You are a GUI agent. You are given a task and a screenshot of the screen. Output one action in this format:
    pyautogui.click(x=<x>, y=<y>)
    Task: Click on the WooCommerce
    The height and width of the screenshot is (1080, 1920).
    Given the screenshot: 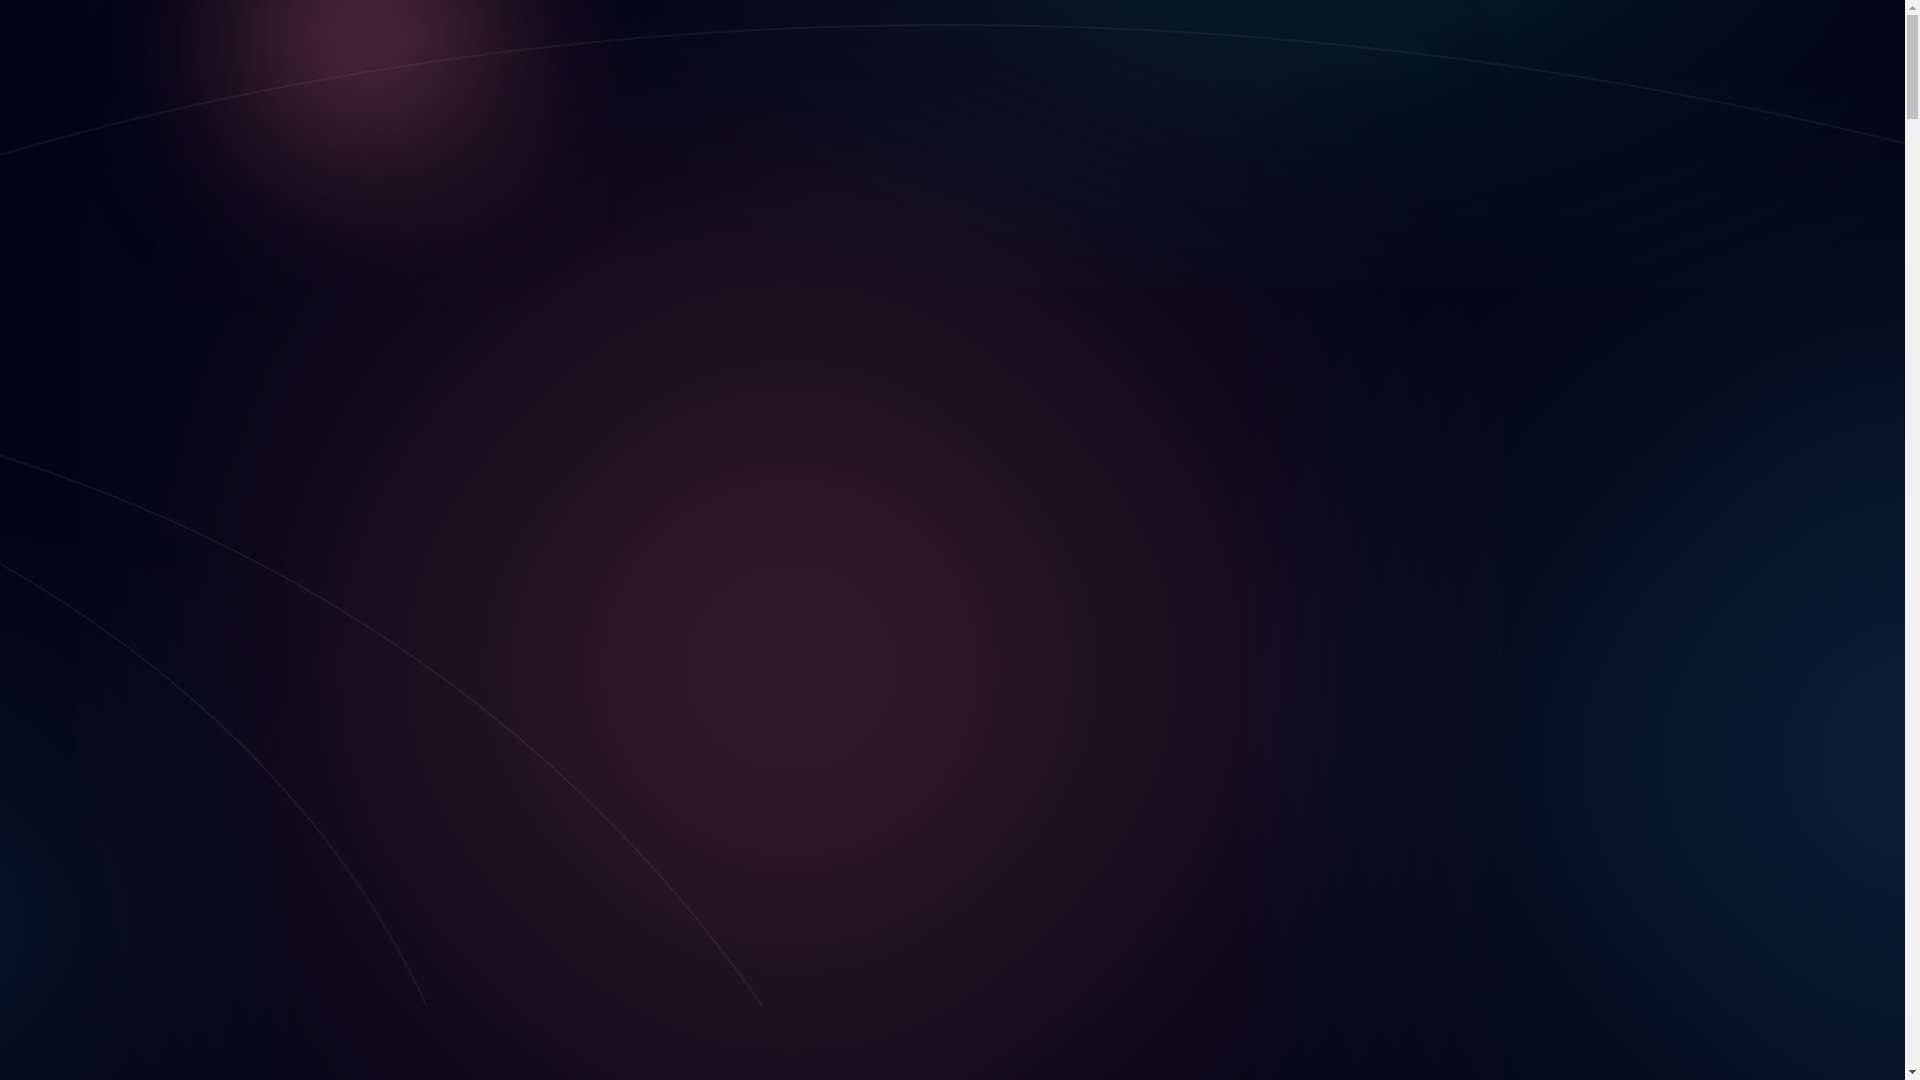 What is the action you would take?
    pyautogui.click(x=209, y=724)
    